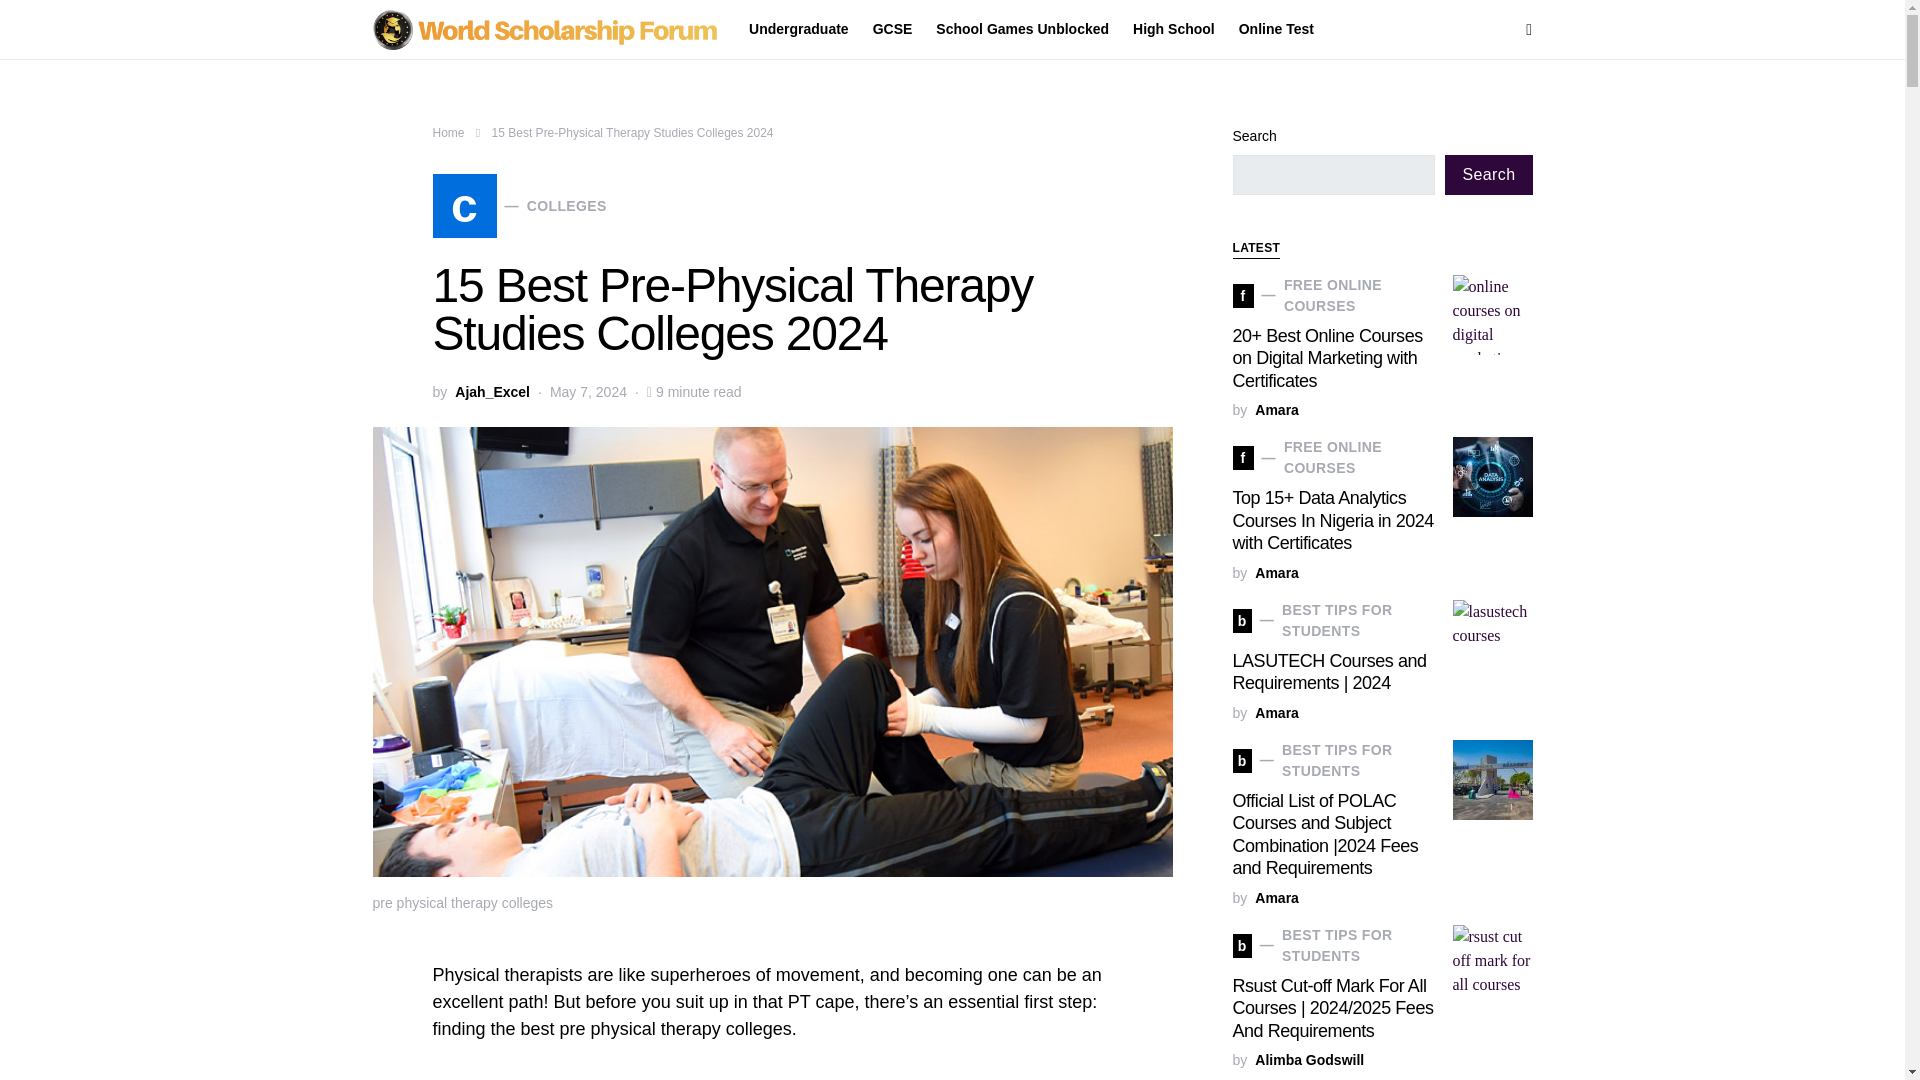  I want to click on View all posts by Amara, so click(1277, 713).